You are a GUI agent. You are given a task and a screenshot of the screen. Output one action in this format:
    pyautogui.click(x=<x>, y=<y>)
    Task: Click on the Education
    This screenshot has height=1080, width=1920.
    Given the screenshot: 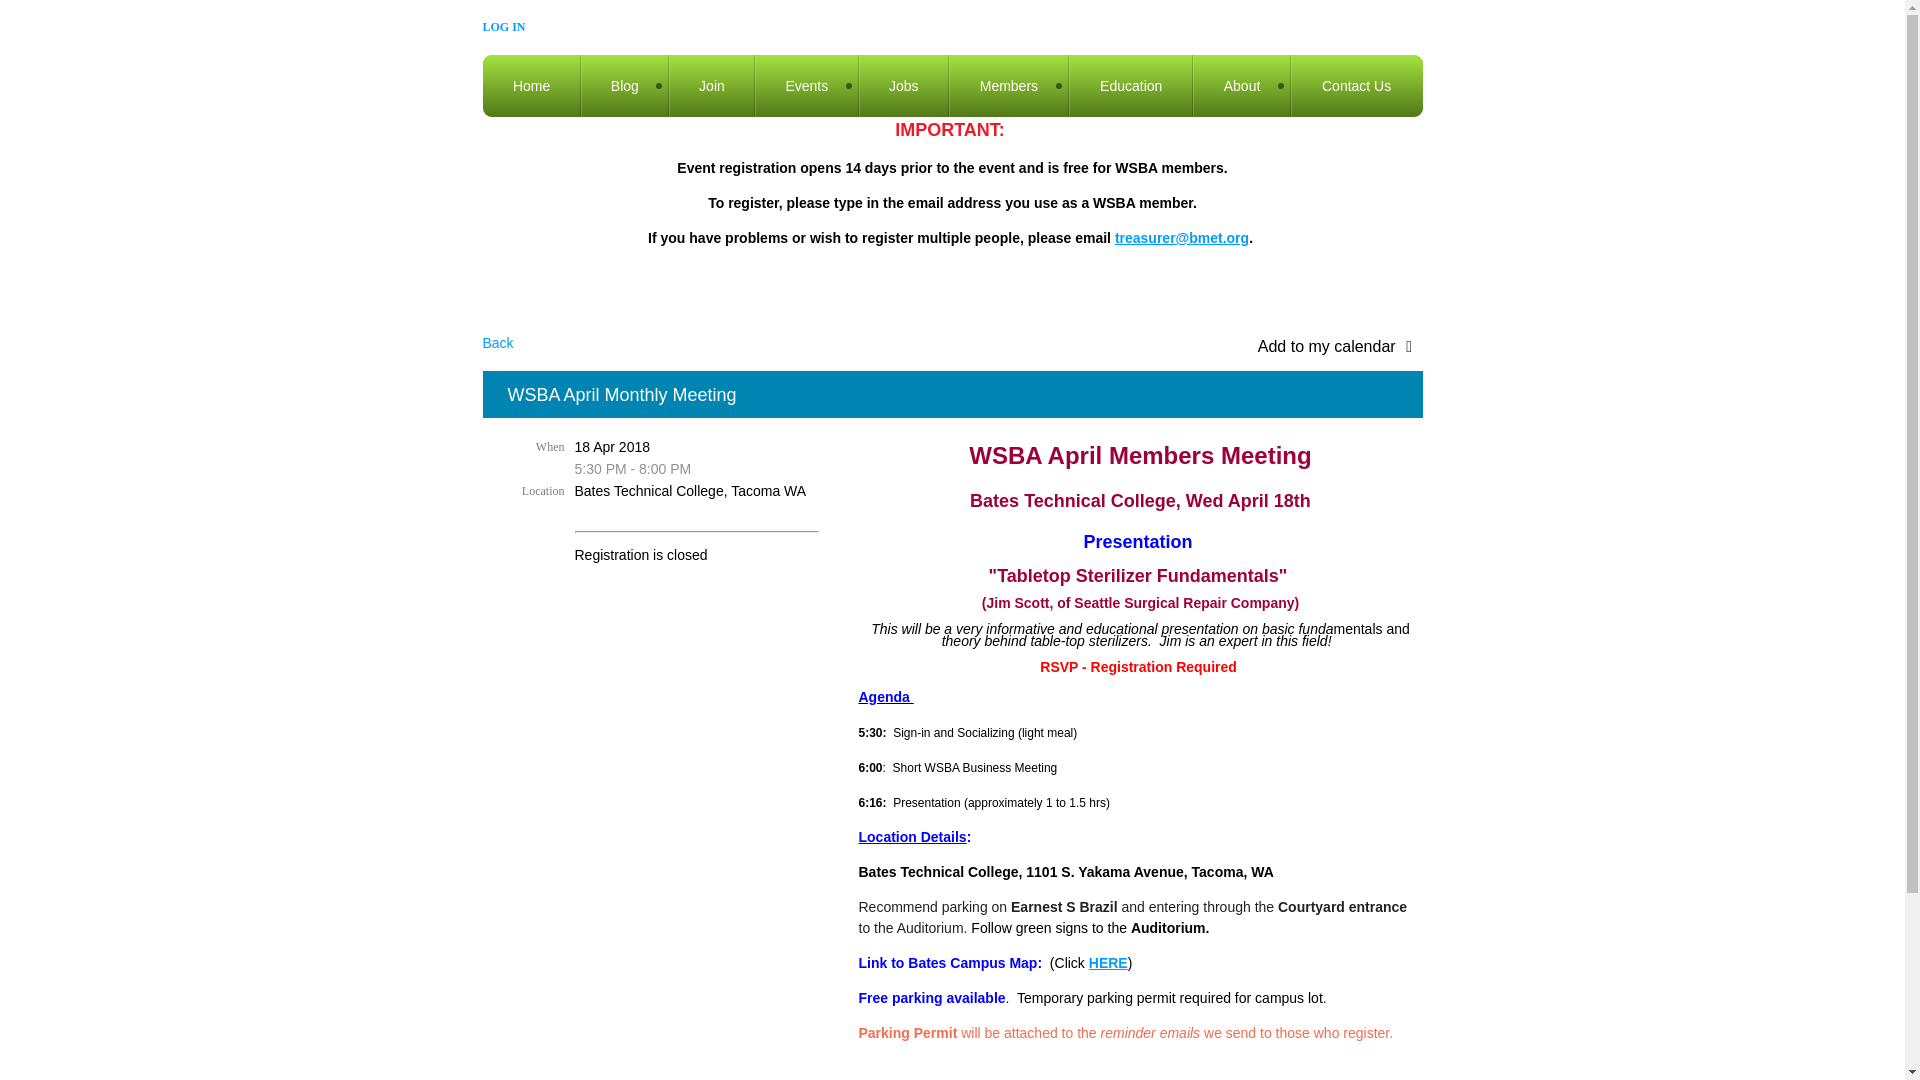 What is the action you would take?
    pyautogui.click(x=1130, y=86)
    